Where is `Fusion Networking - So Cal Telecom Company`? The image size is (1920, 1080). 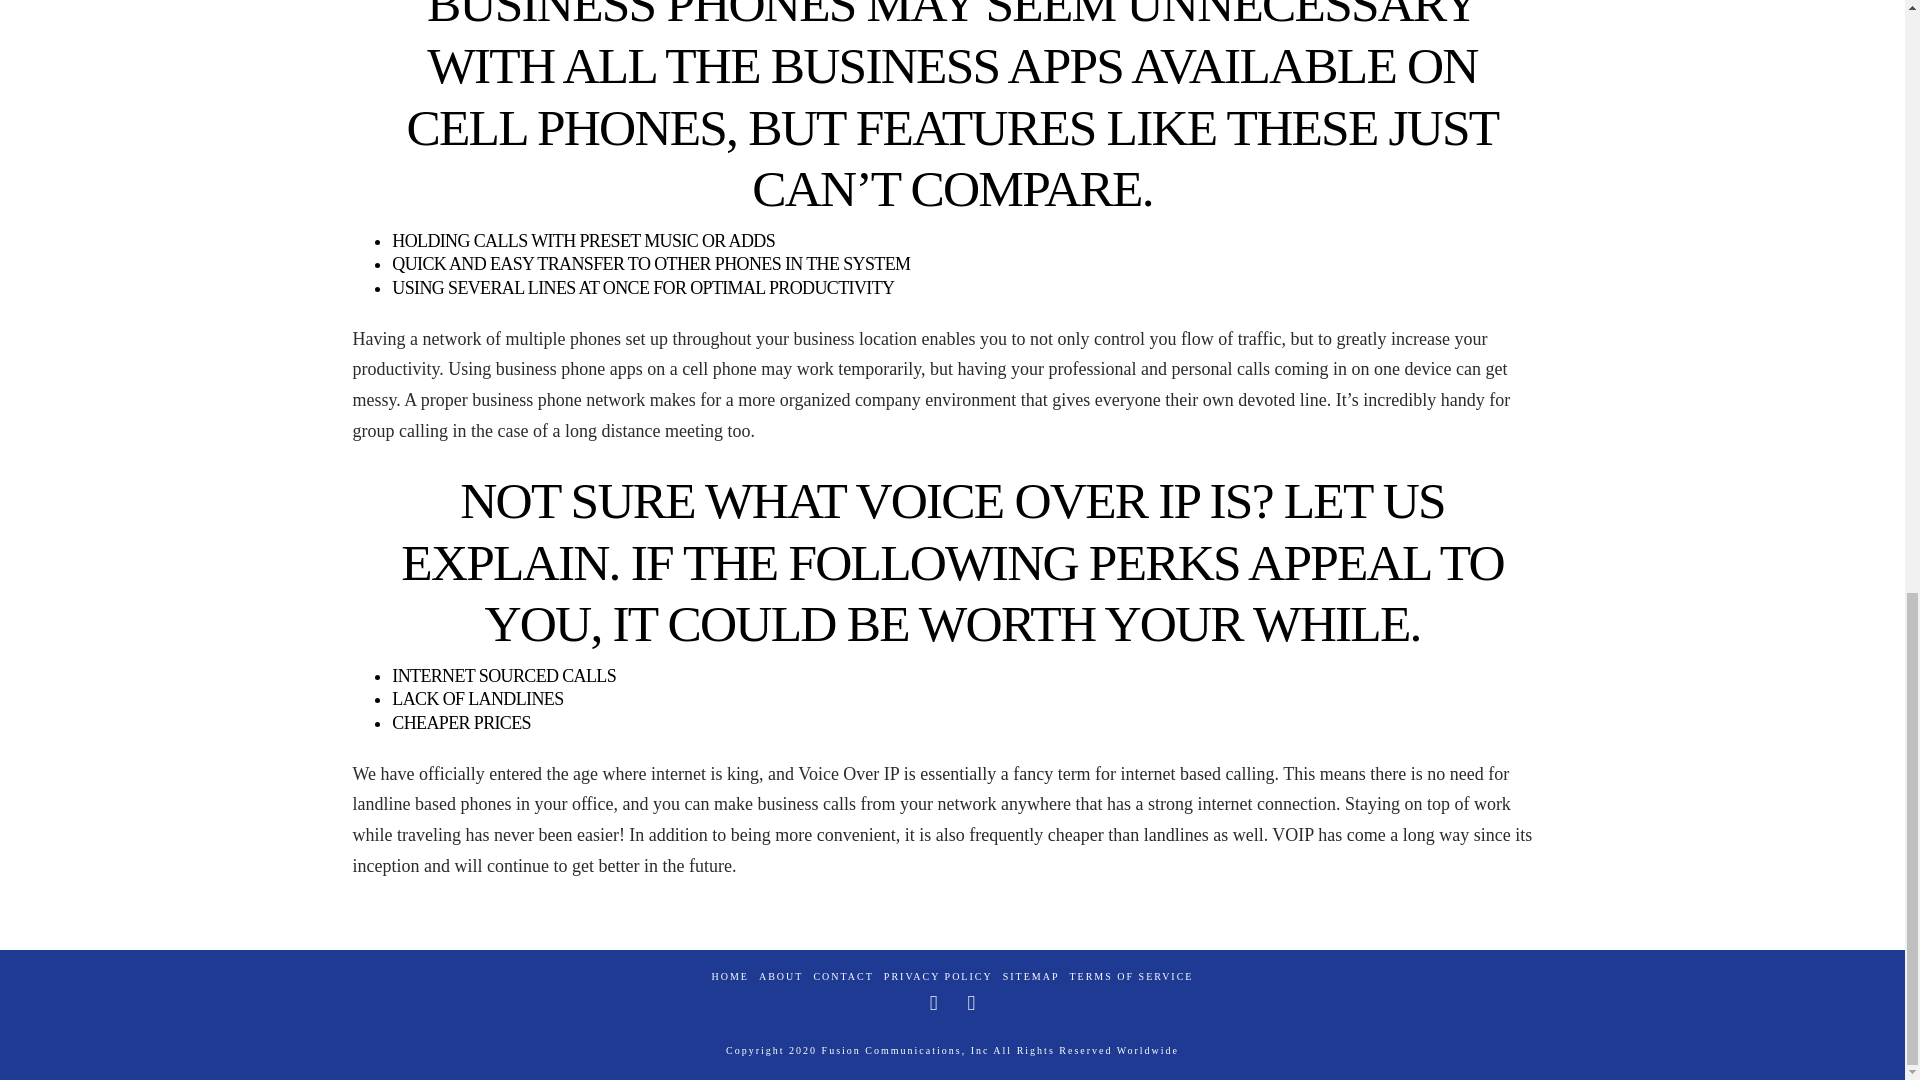
Fusion Networking - So Cal Telecom Company is located at coordinates (906, 1050).